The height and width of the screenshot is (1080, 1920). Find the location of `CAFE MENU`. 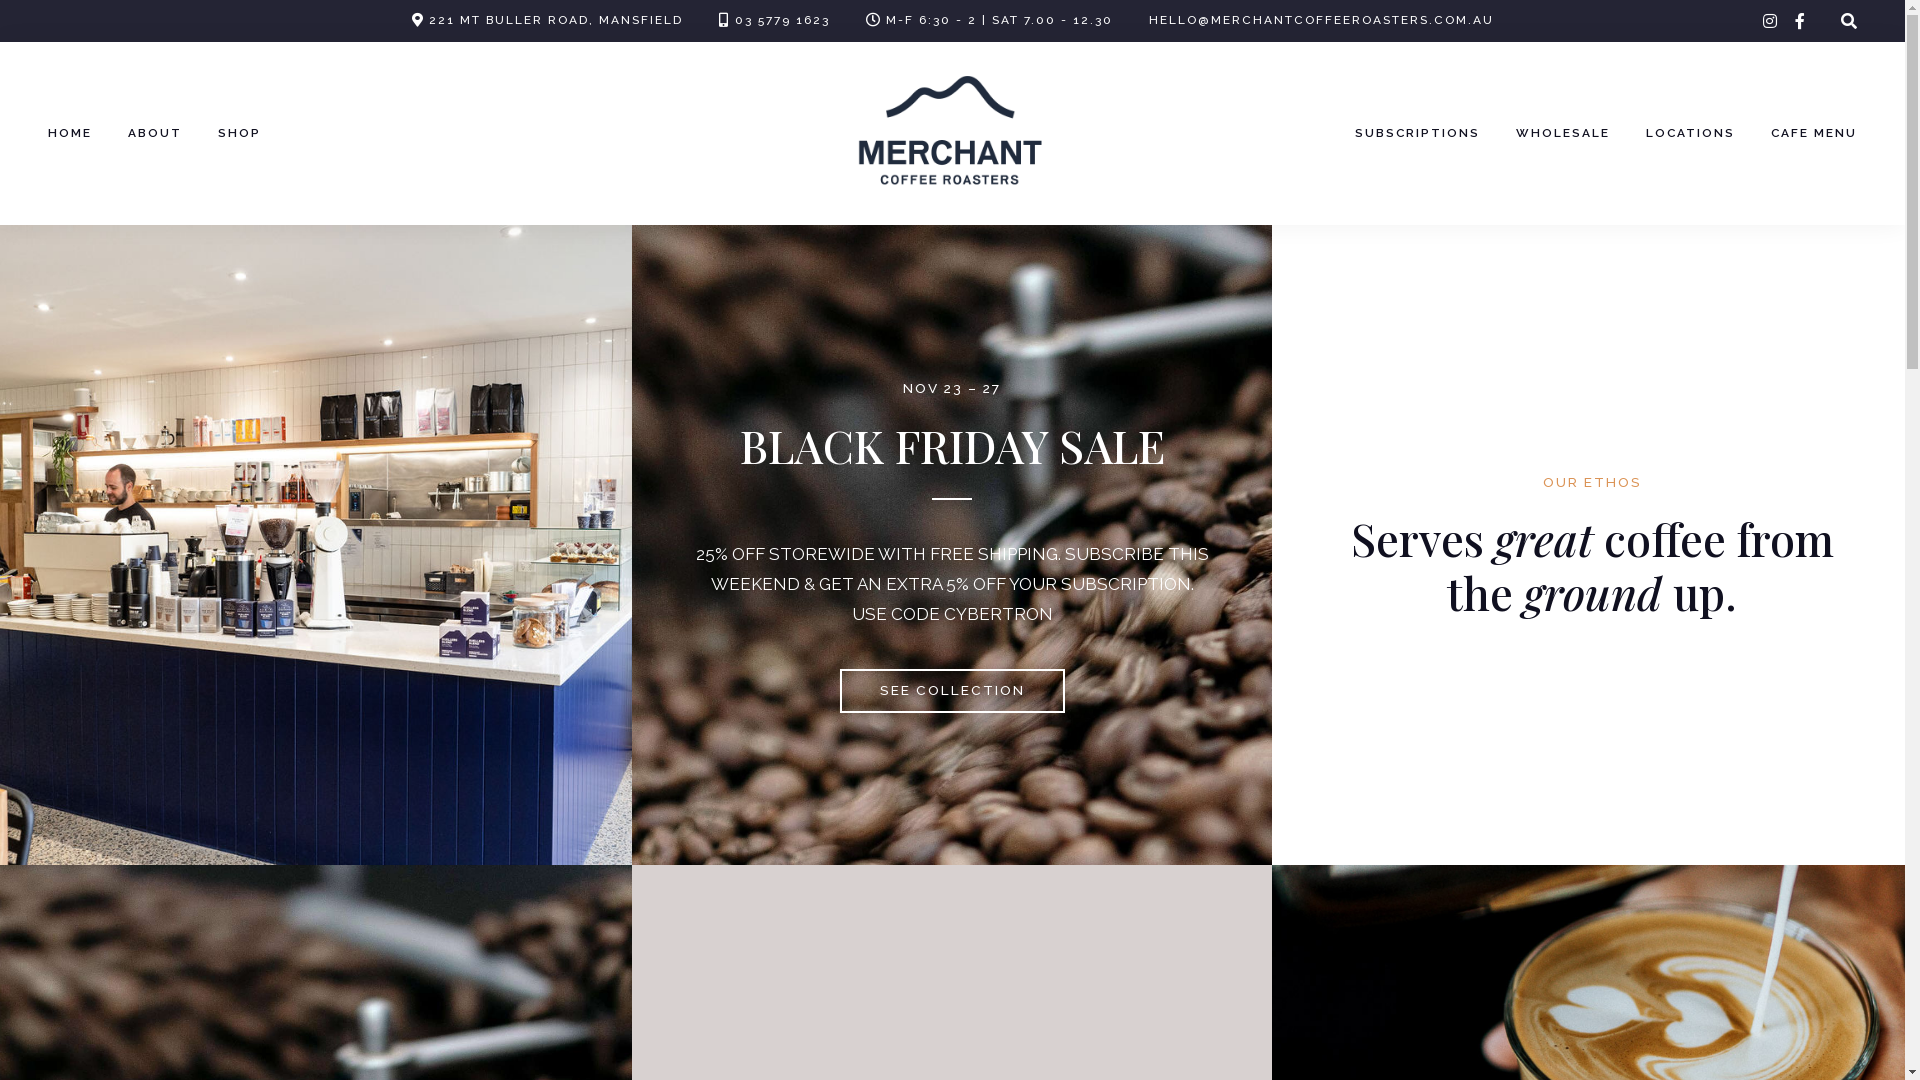

CAFE MENU is located at coordinates (1814, 134).